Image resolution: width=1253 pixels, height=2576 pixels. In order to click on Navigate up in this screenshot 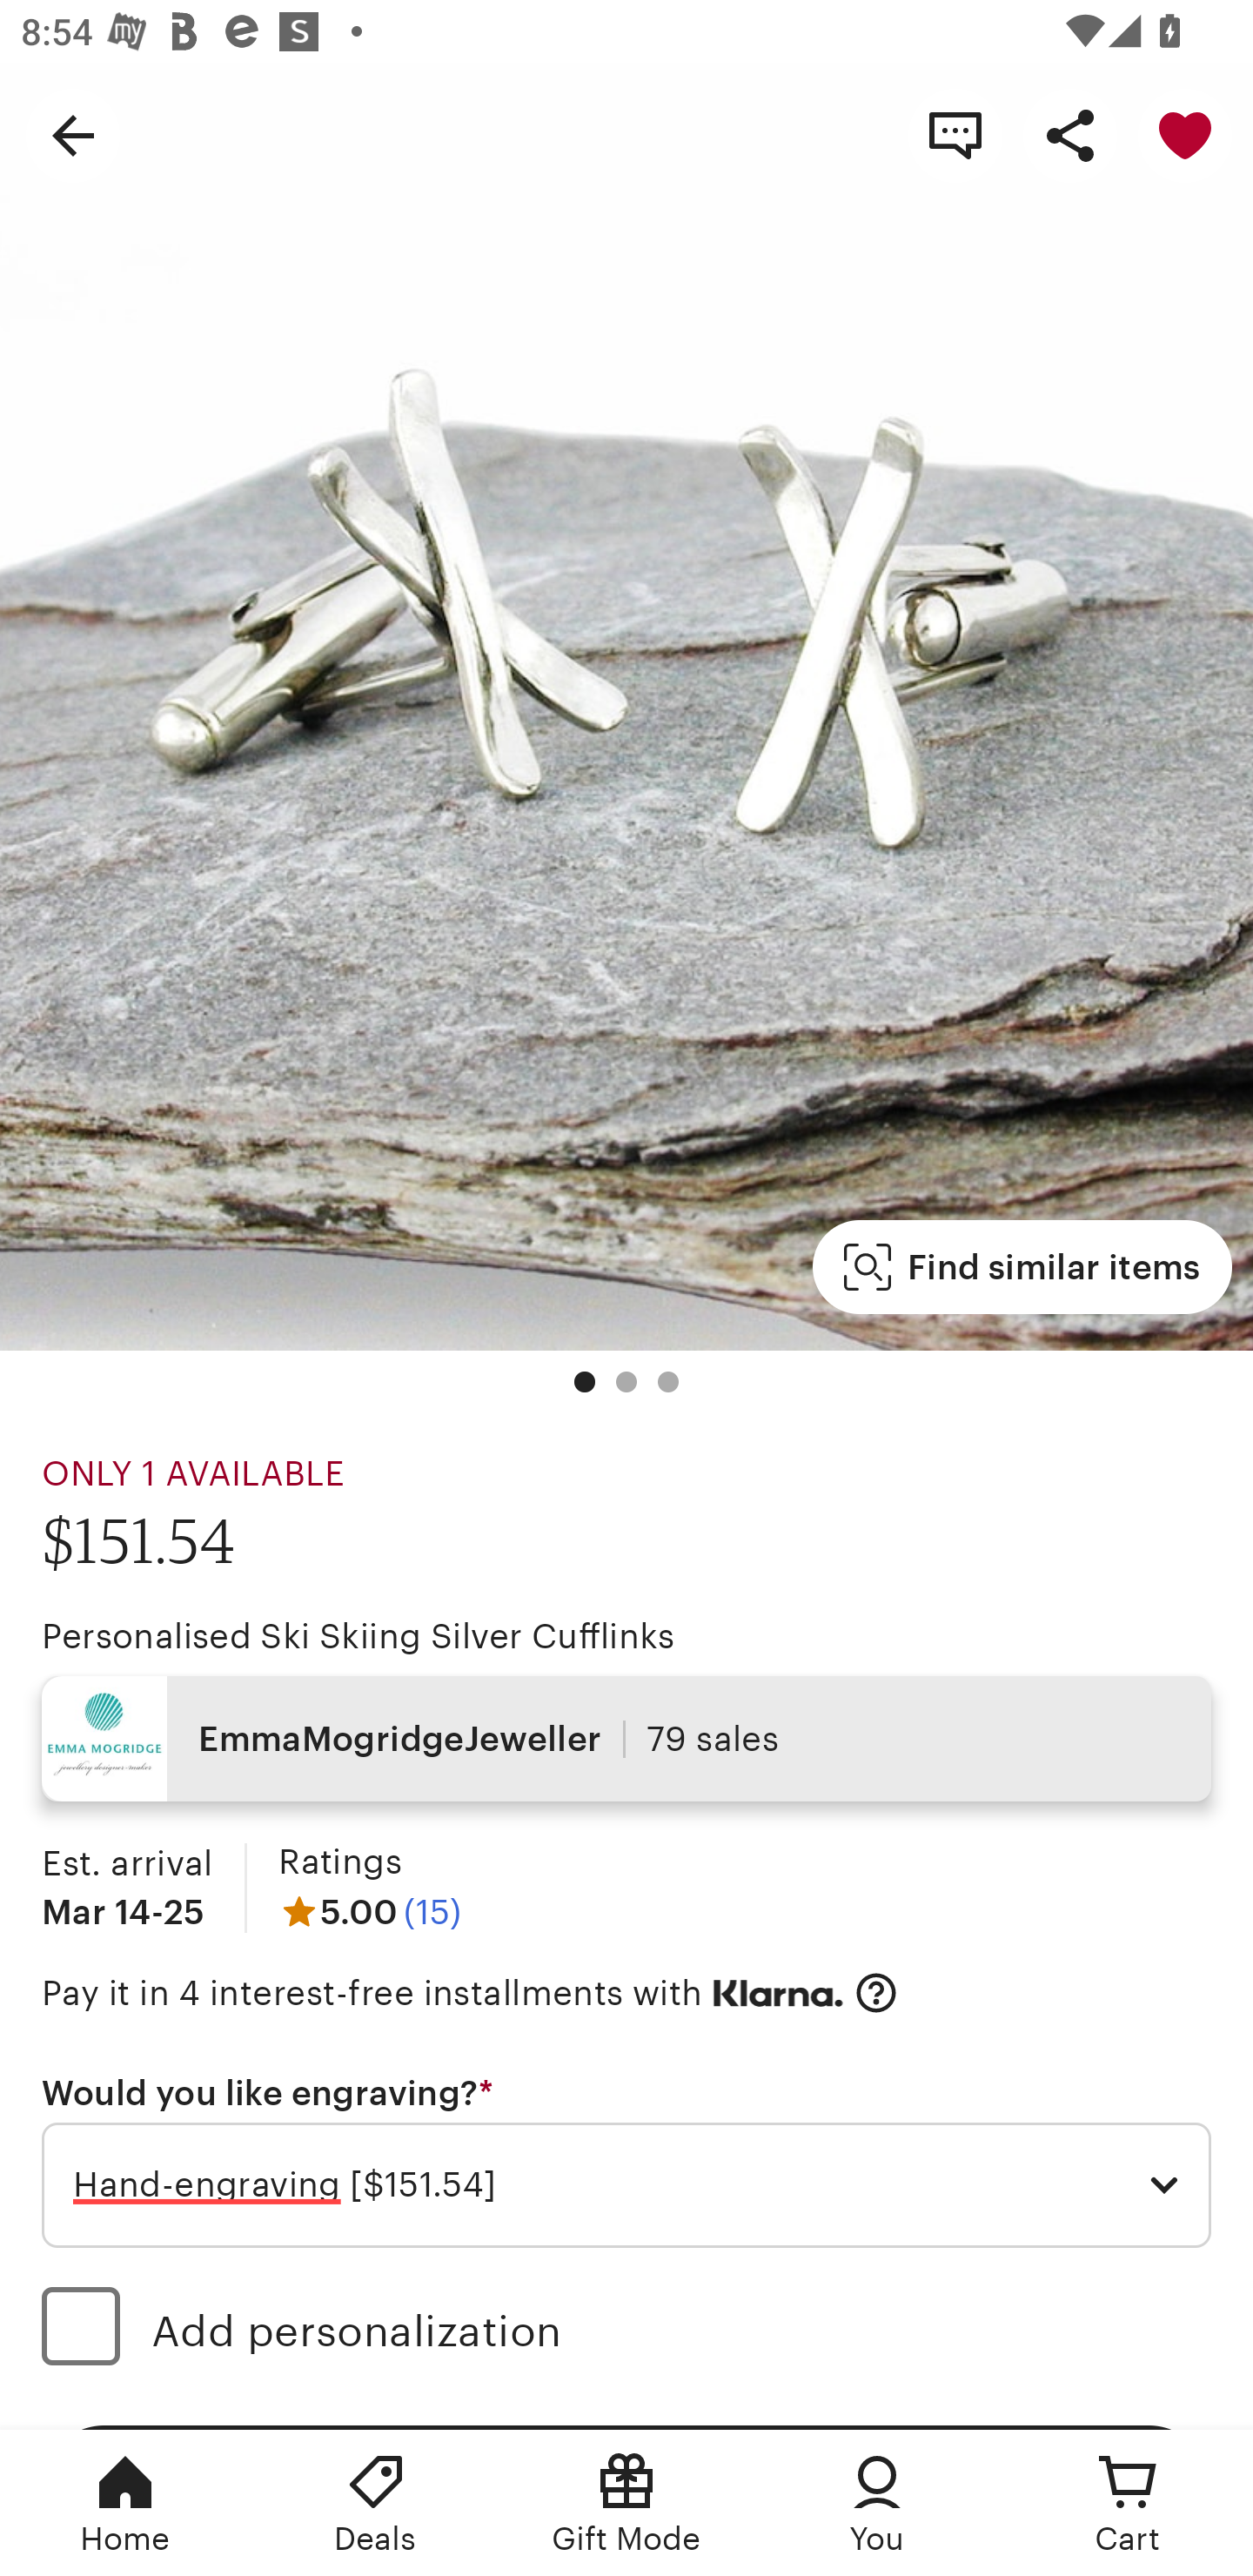, I will do `click(73, 134)`.